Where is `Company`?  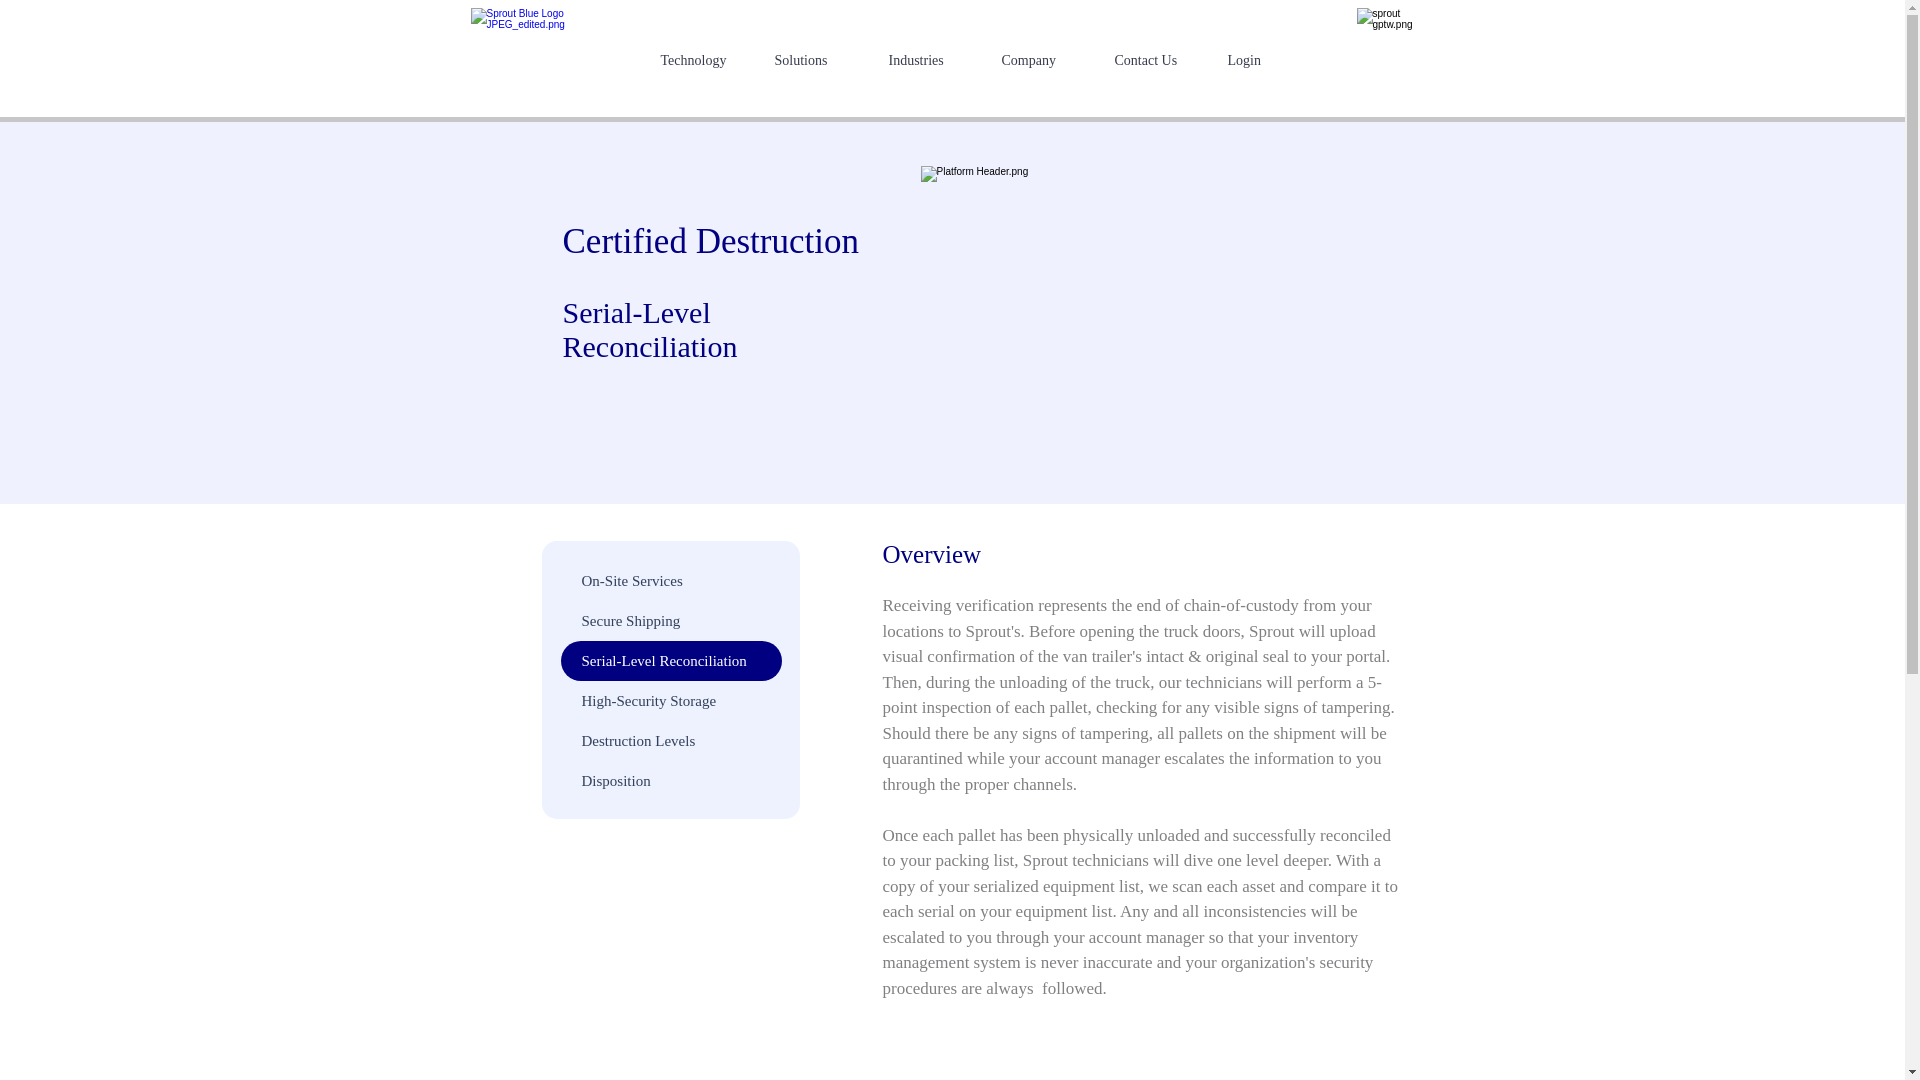 Company is located at coordinates (1042, 60).